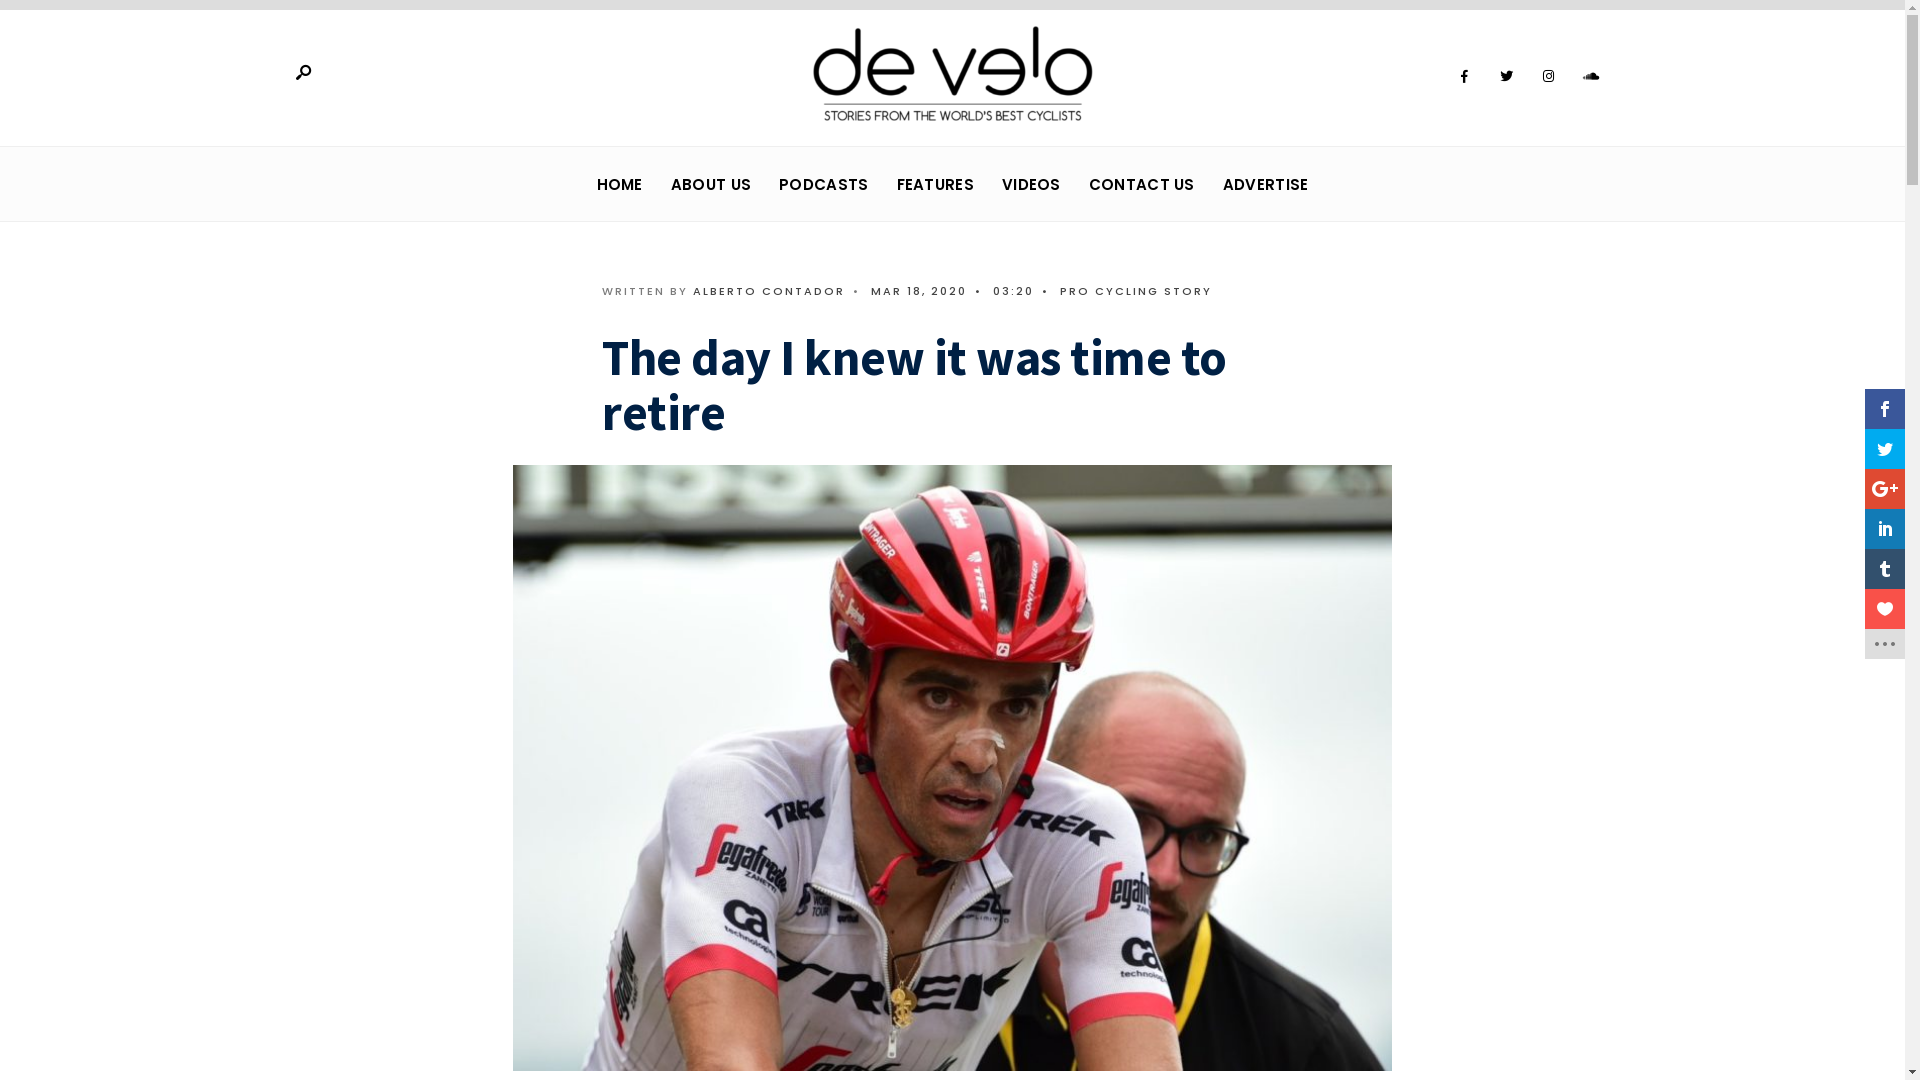  What do you see at coordinates (1590, 77) in the screenshot?
I see `SoundCloud` at bounding box center [1590, 77].